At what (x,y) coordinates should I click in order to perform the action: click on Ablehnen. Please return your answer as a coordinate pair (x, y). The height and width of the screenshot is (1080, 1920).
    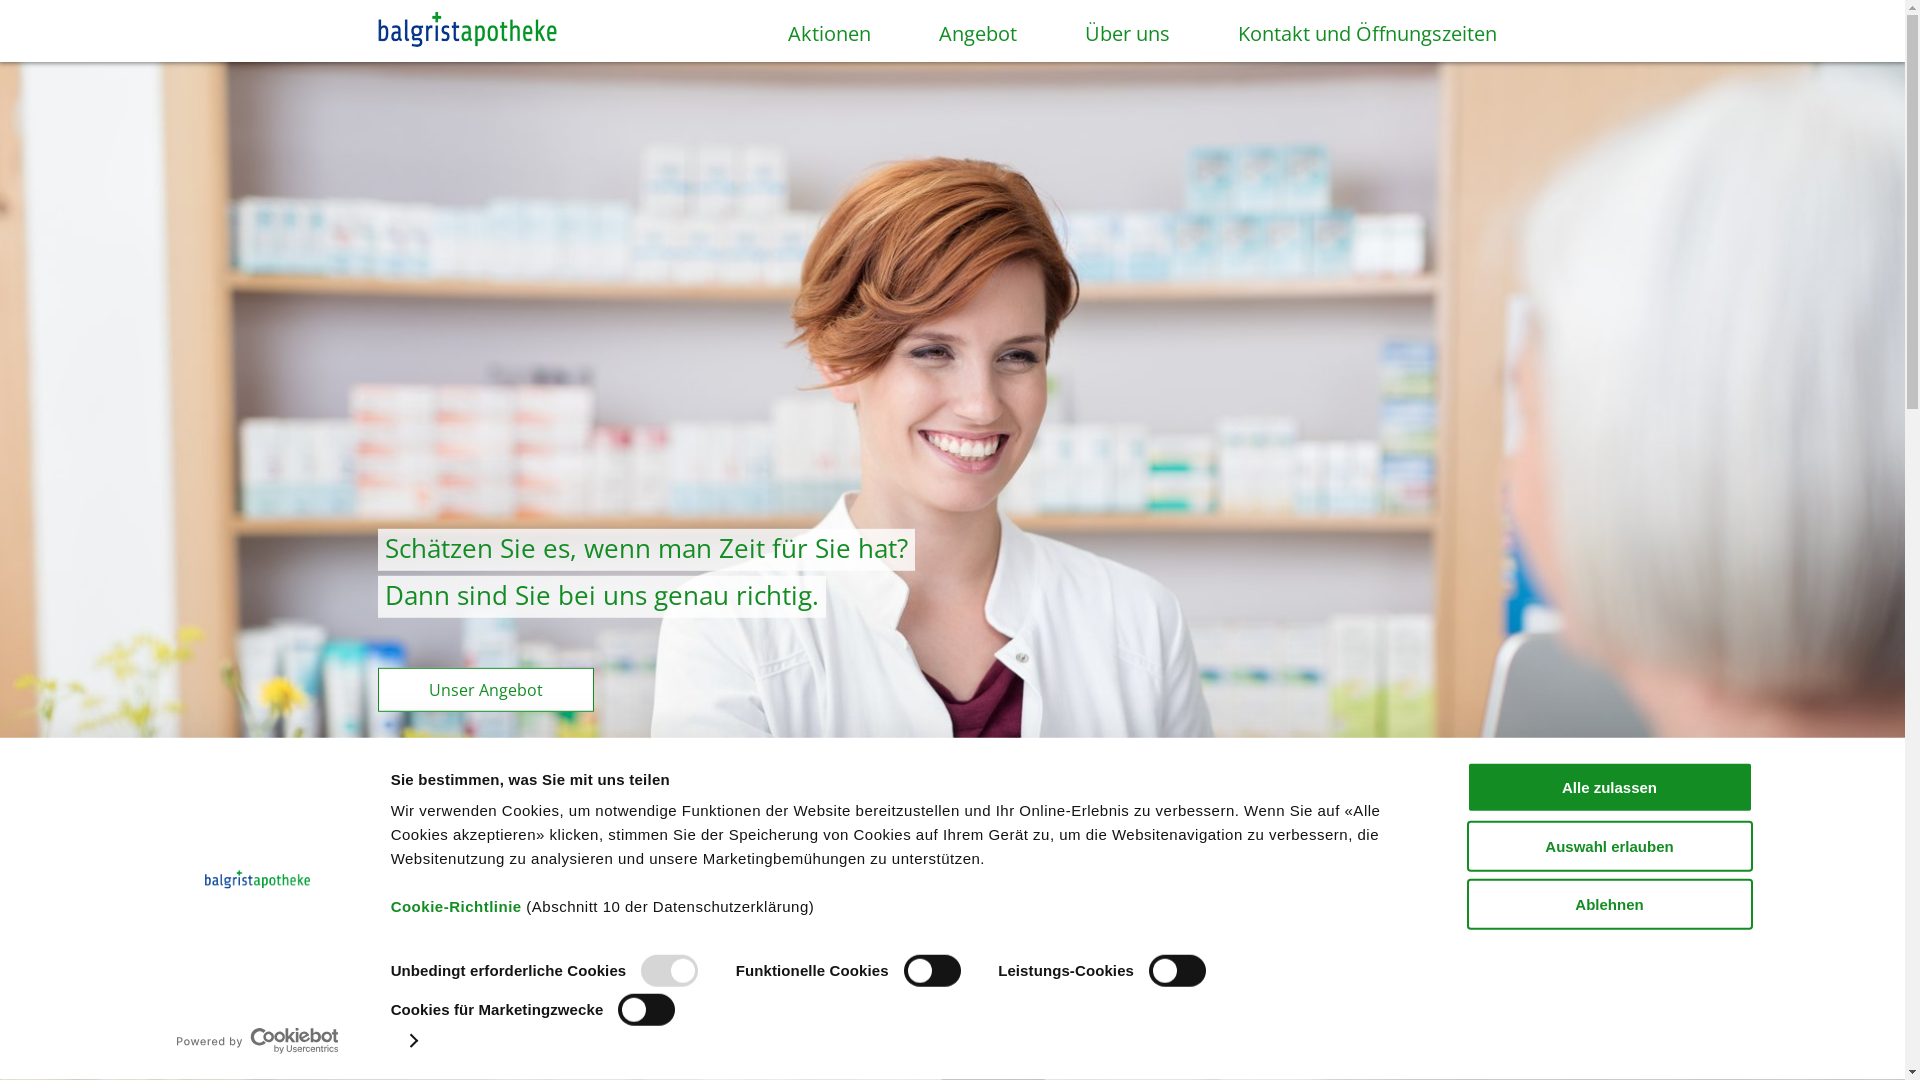
    Looking at the image, I should click on (1609, 904).